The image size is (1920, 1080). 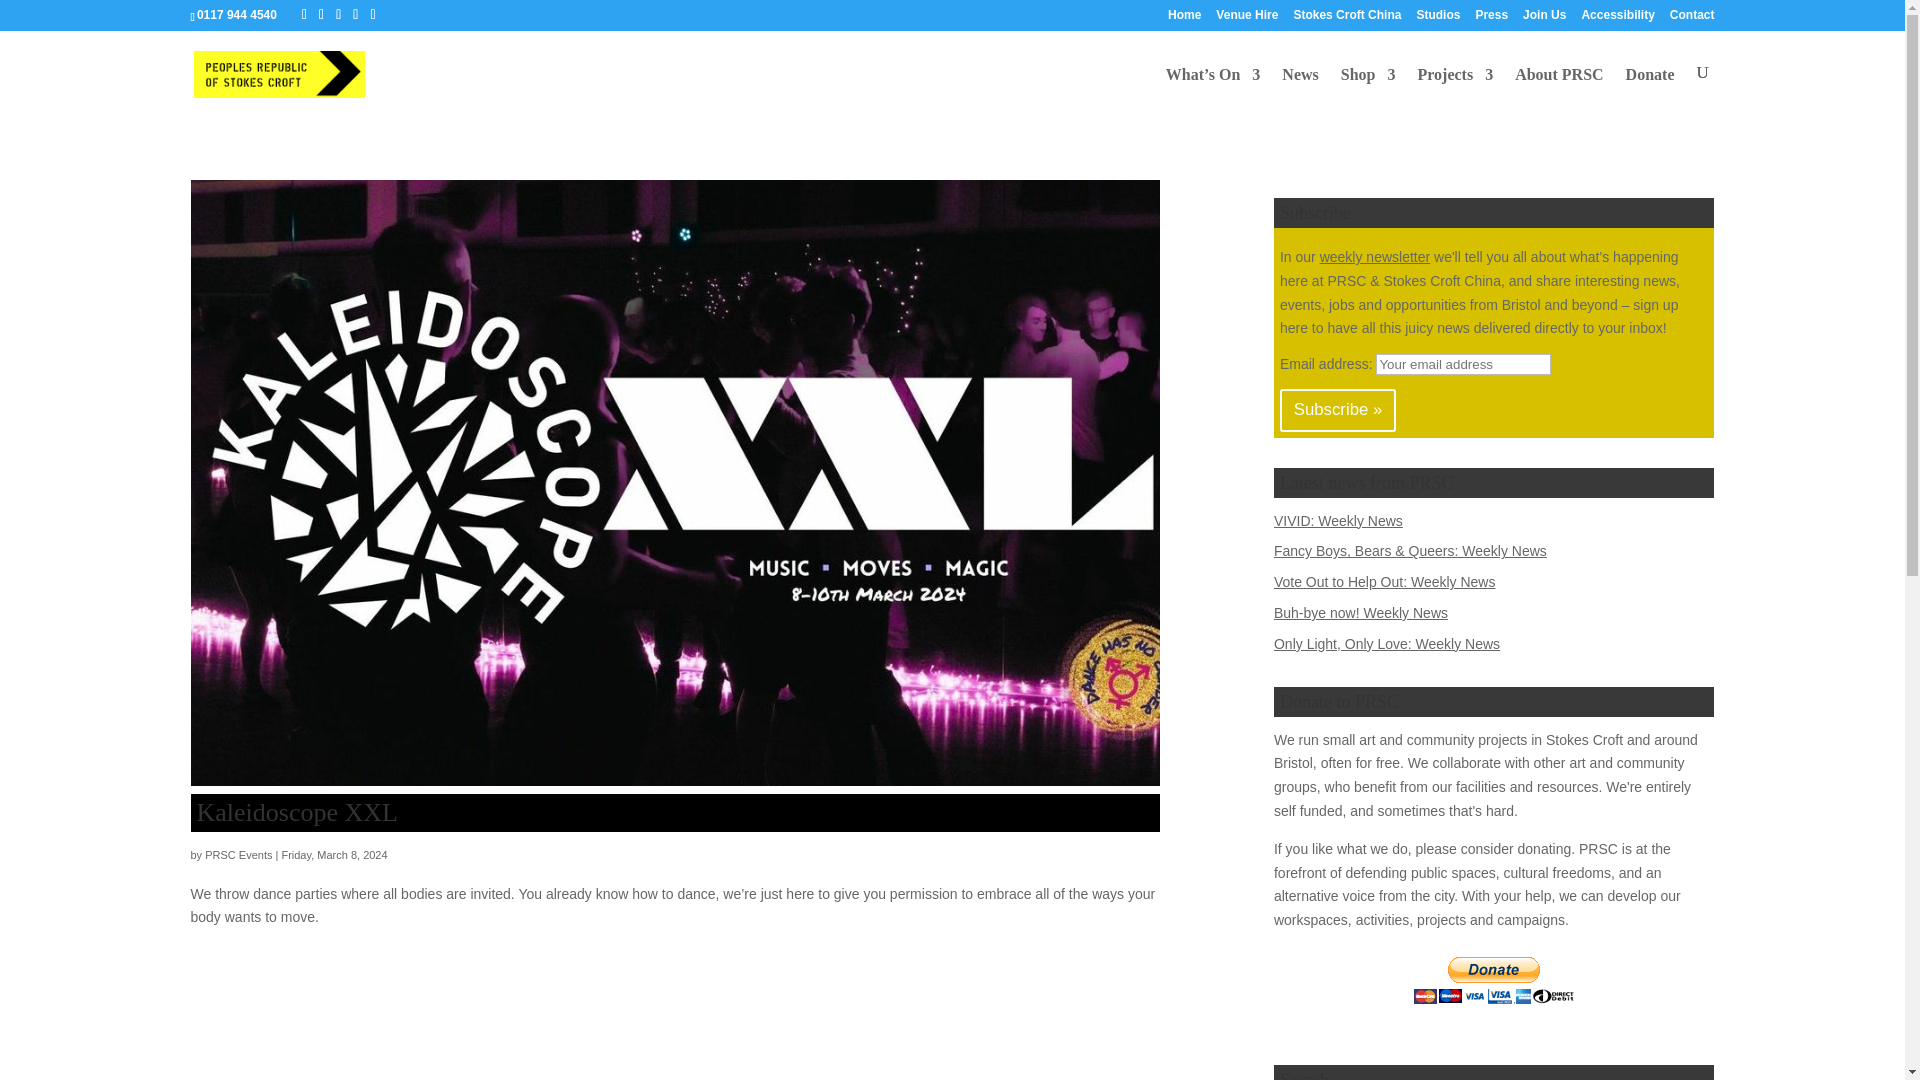 What do you see at coordinates (1368, 90) in the screenshot?
I see `Shop` at bounding box center [1368, 90].